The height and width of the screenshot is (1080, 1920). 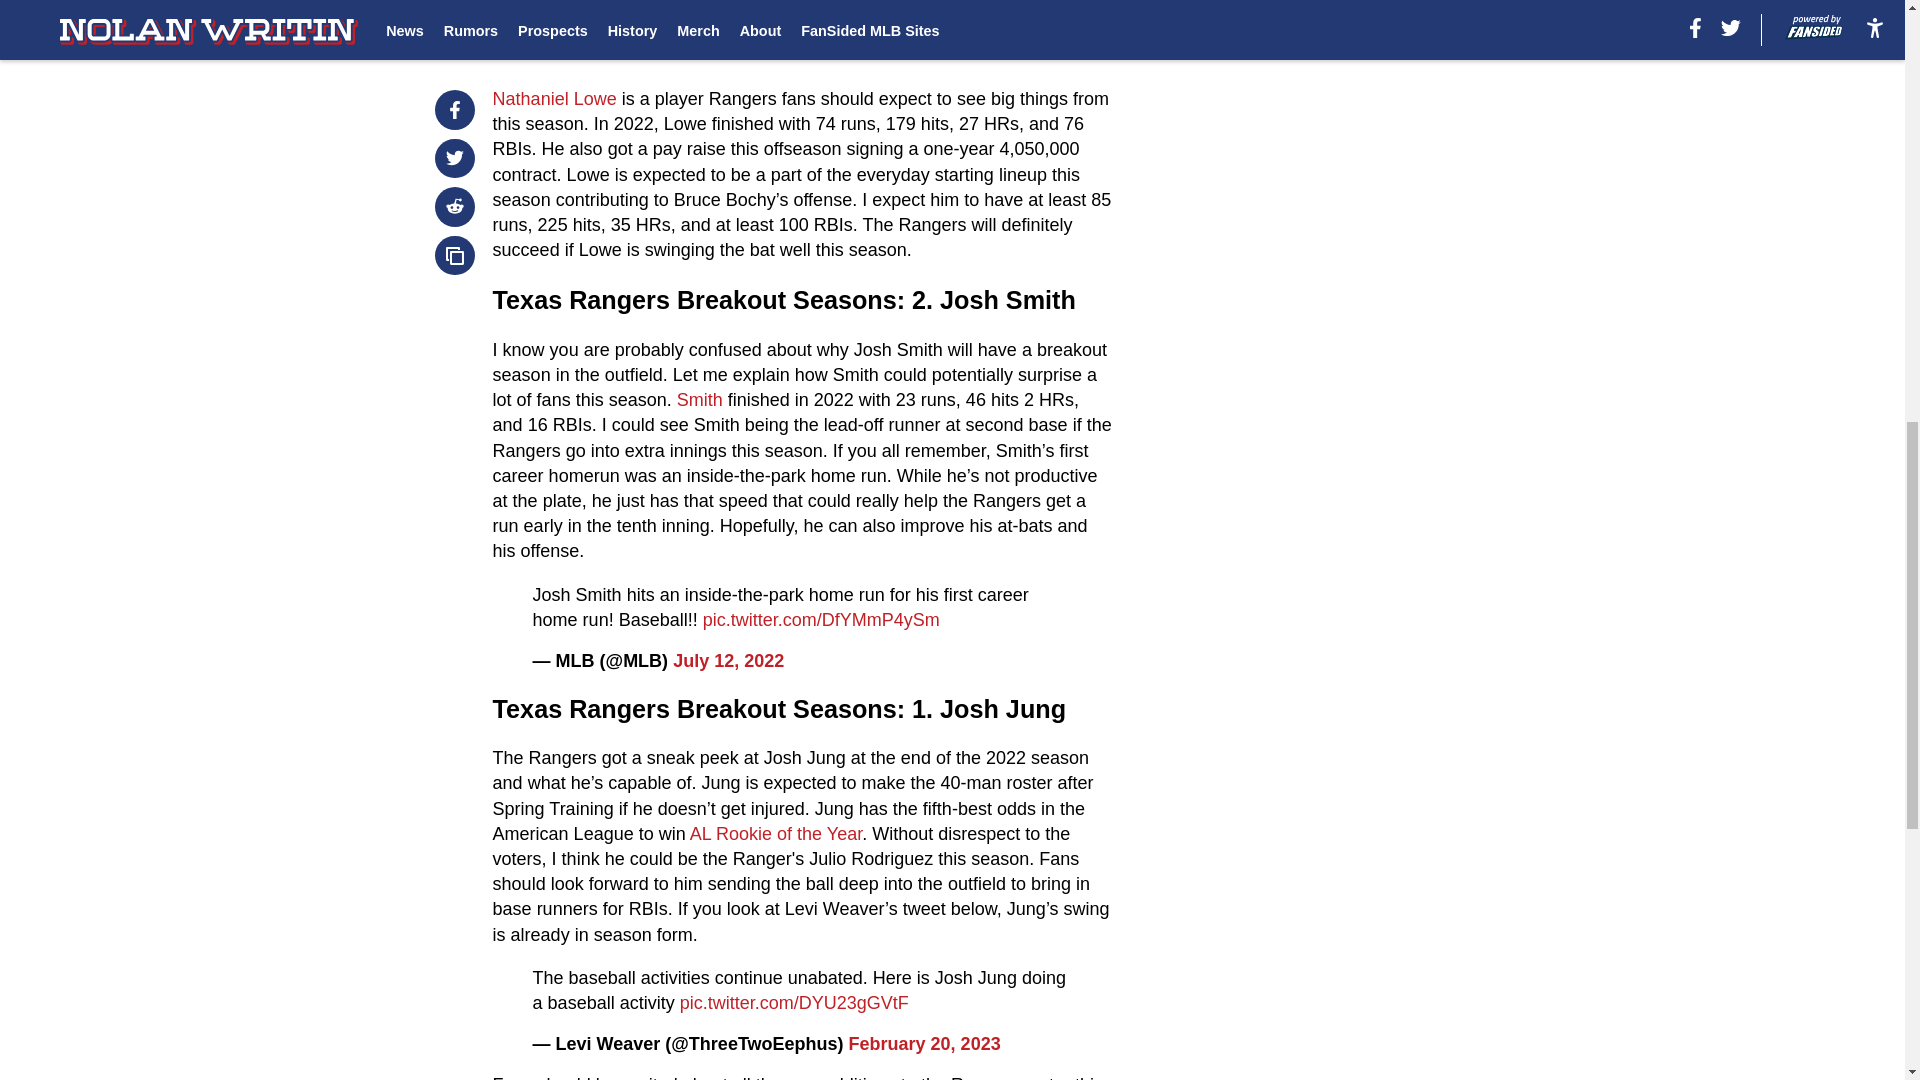 I want to click on Smith, so click(x=700, y=400).